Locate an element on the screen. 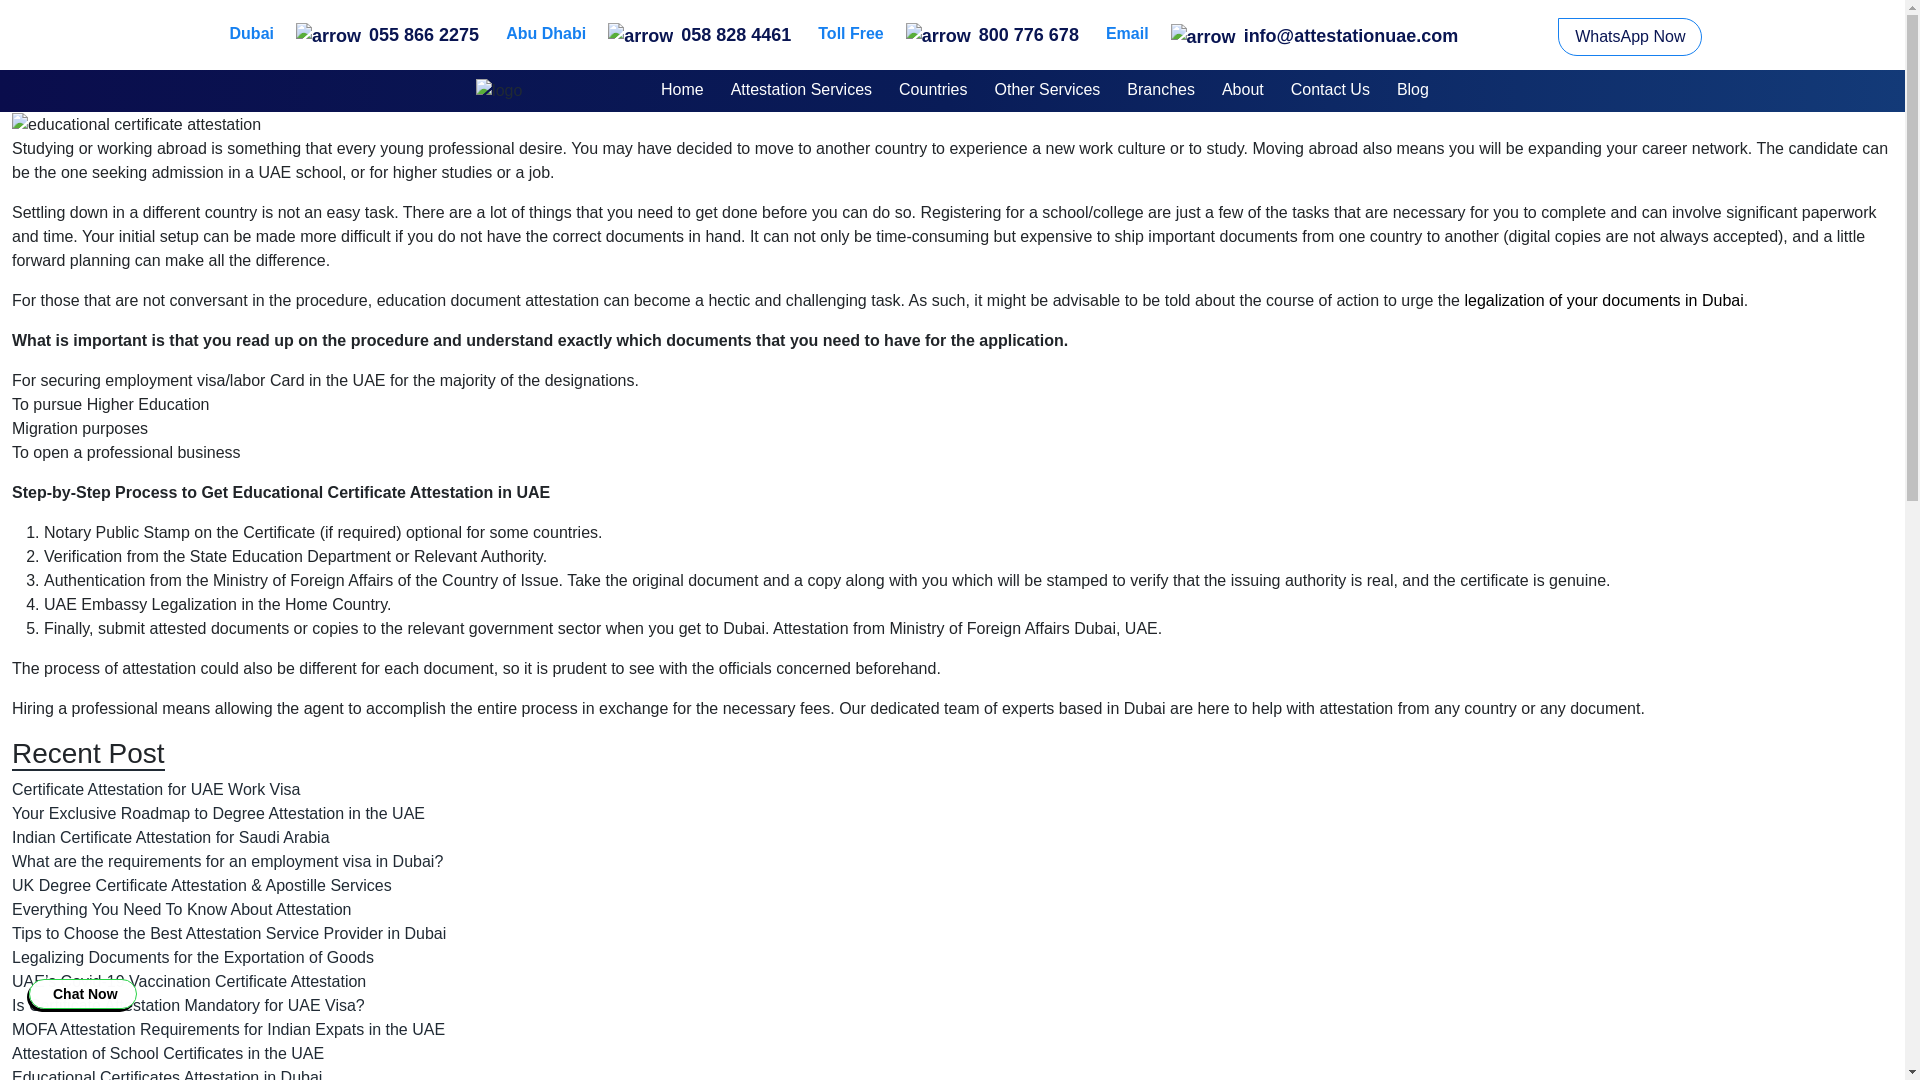  Home is located at coordinates (682, 91).